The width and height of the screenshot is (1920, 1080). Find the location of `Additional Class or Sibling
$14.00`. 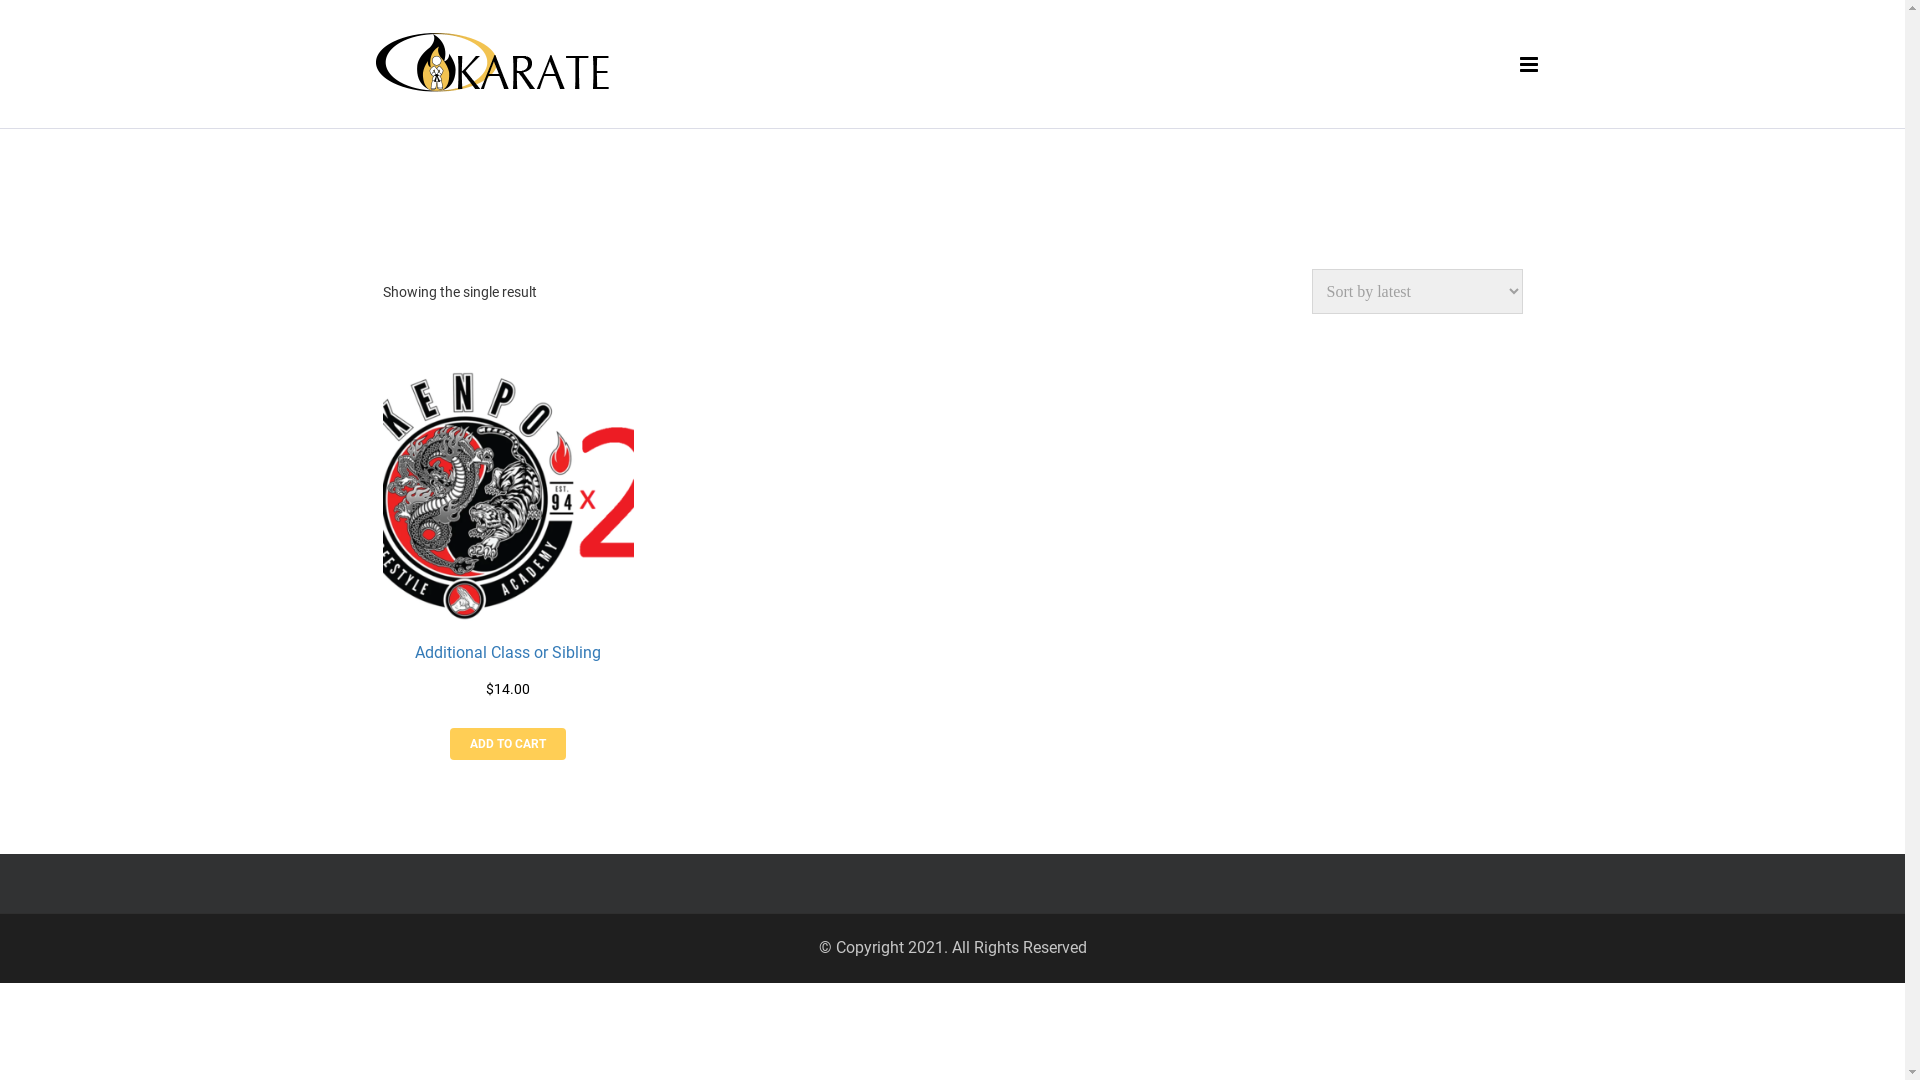

Additional Class or Sibling
$14.00 is located at coordinates (508, 520).